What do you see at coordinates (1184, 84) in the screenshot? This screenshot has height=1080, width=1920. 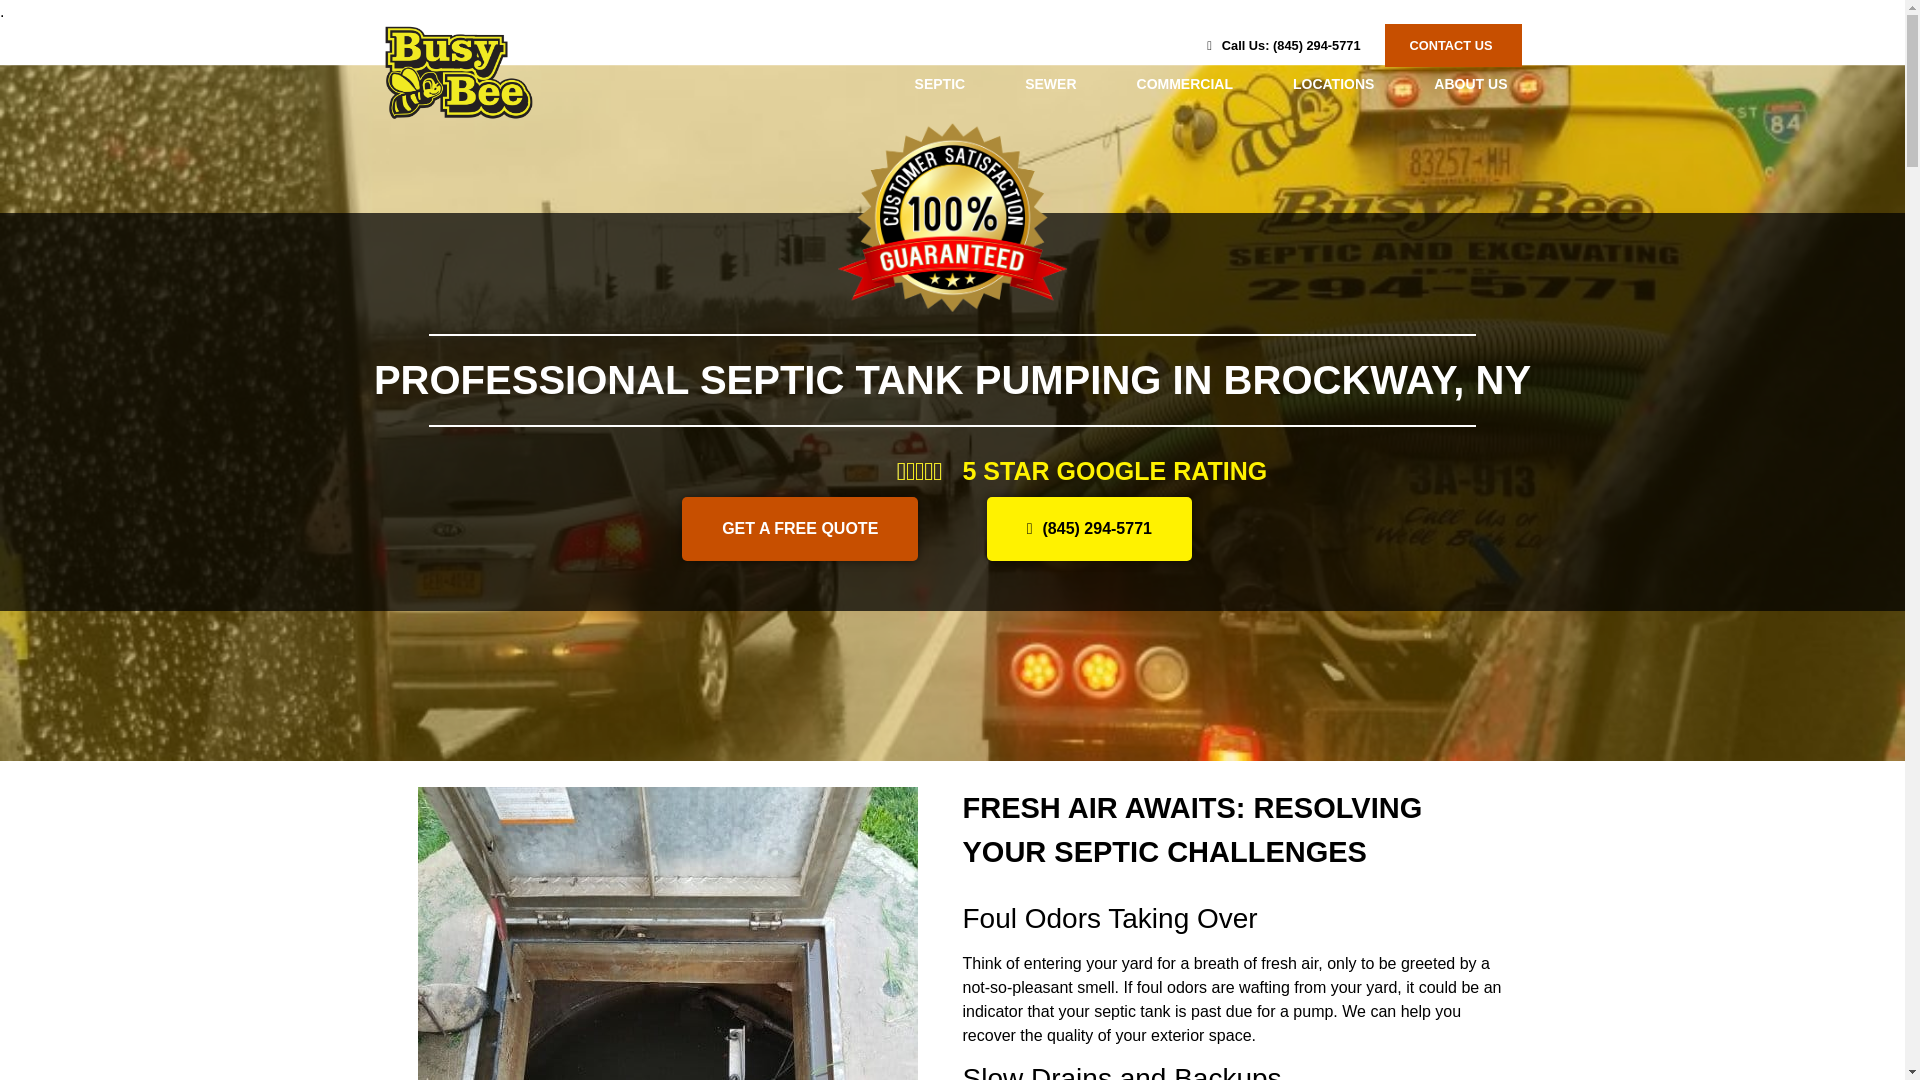 I see `COMMERCIAL` at bounding box center [1184, 84].